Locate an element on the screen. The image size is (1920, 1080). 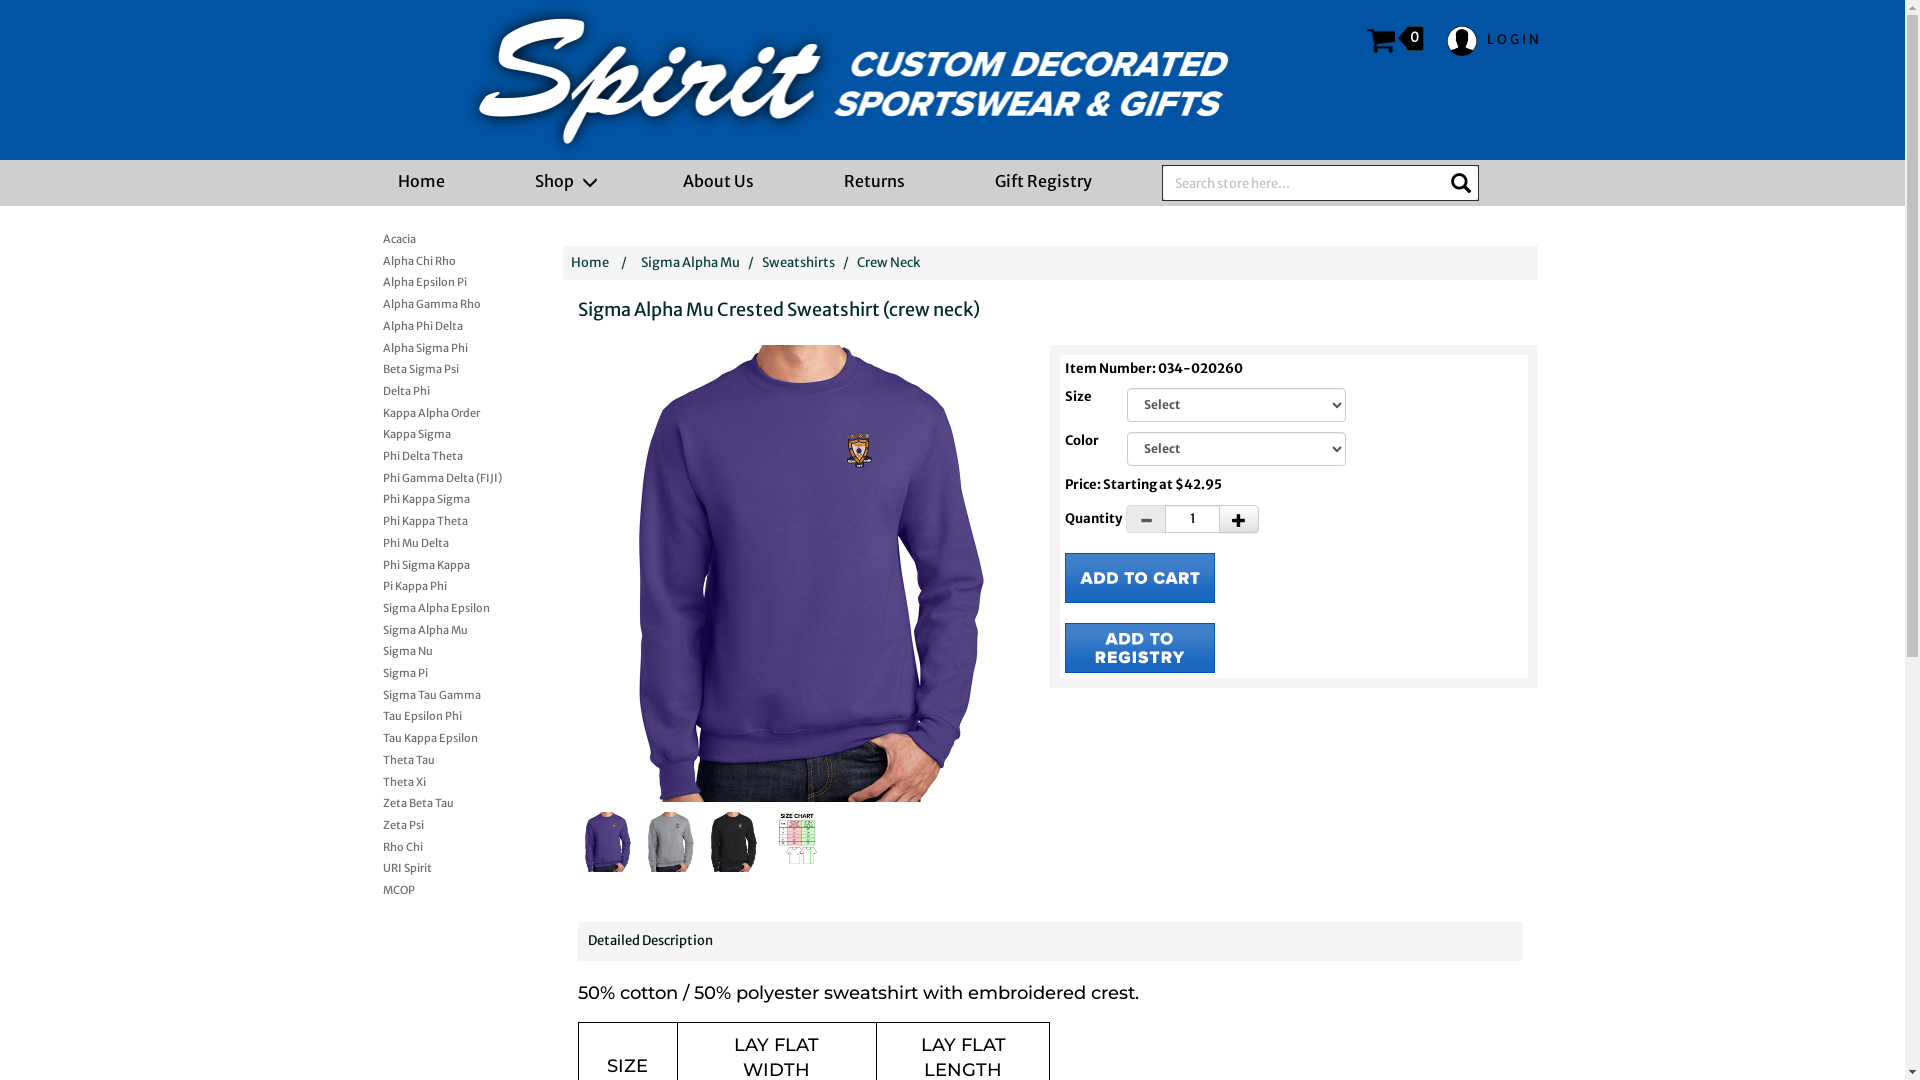
Tau Epsilon Phi is located at coordinates (445, 714).